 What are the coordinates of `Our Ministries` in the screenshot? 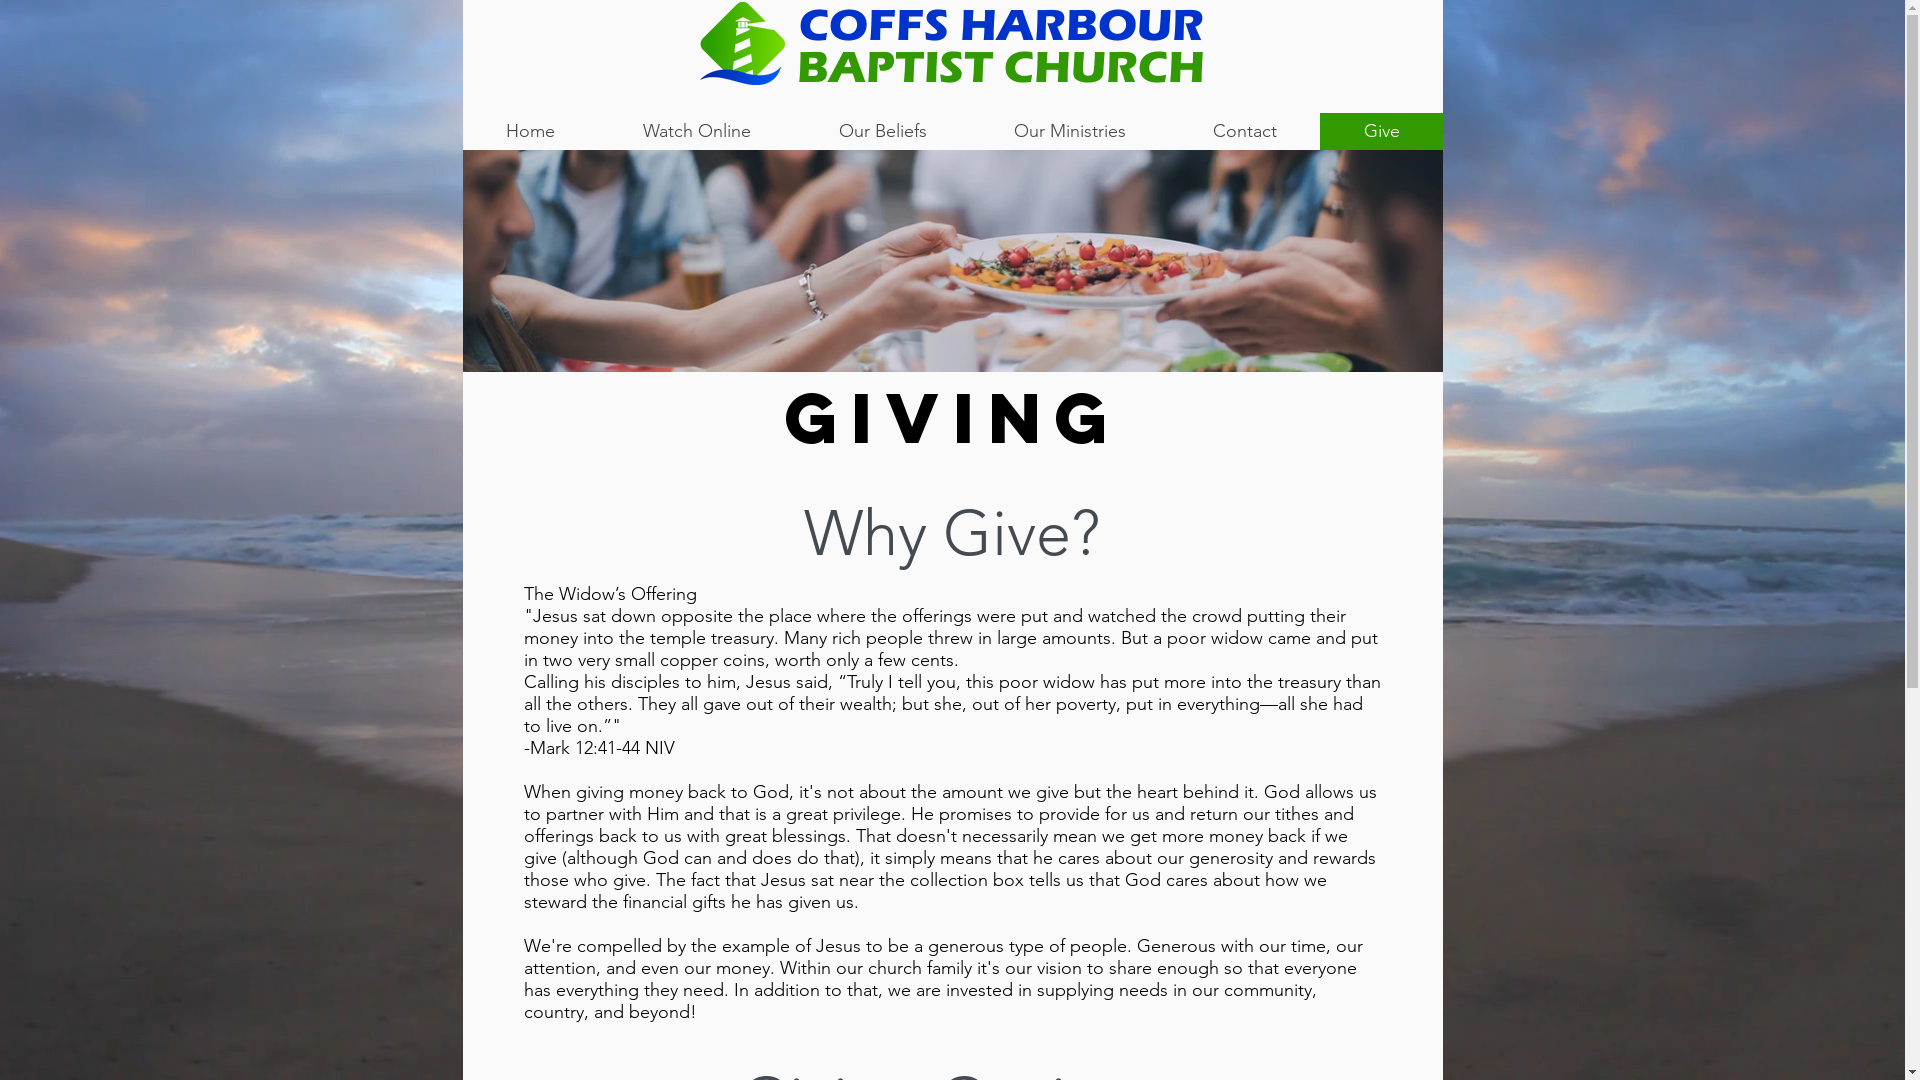 It's located at (1070, 132).